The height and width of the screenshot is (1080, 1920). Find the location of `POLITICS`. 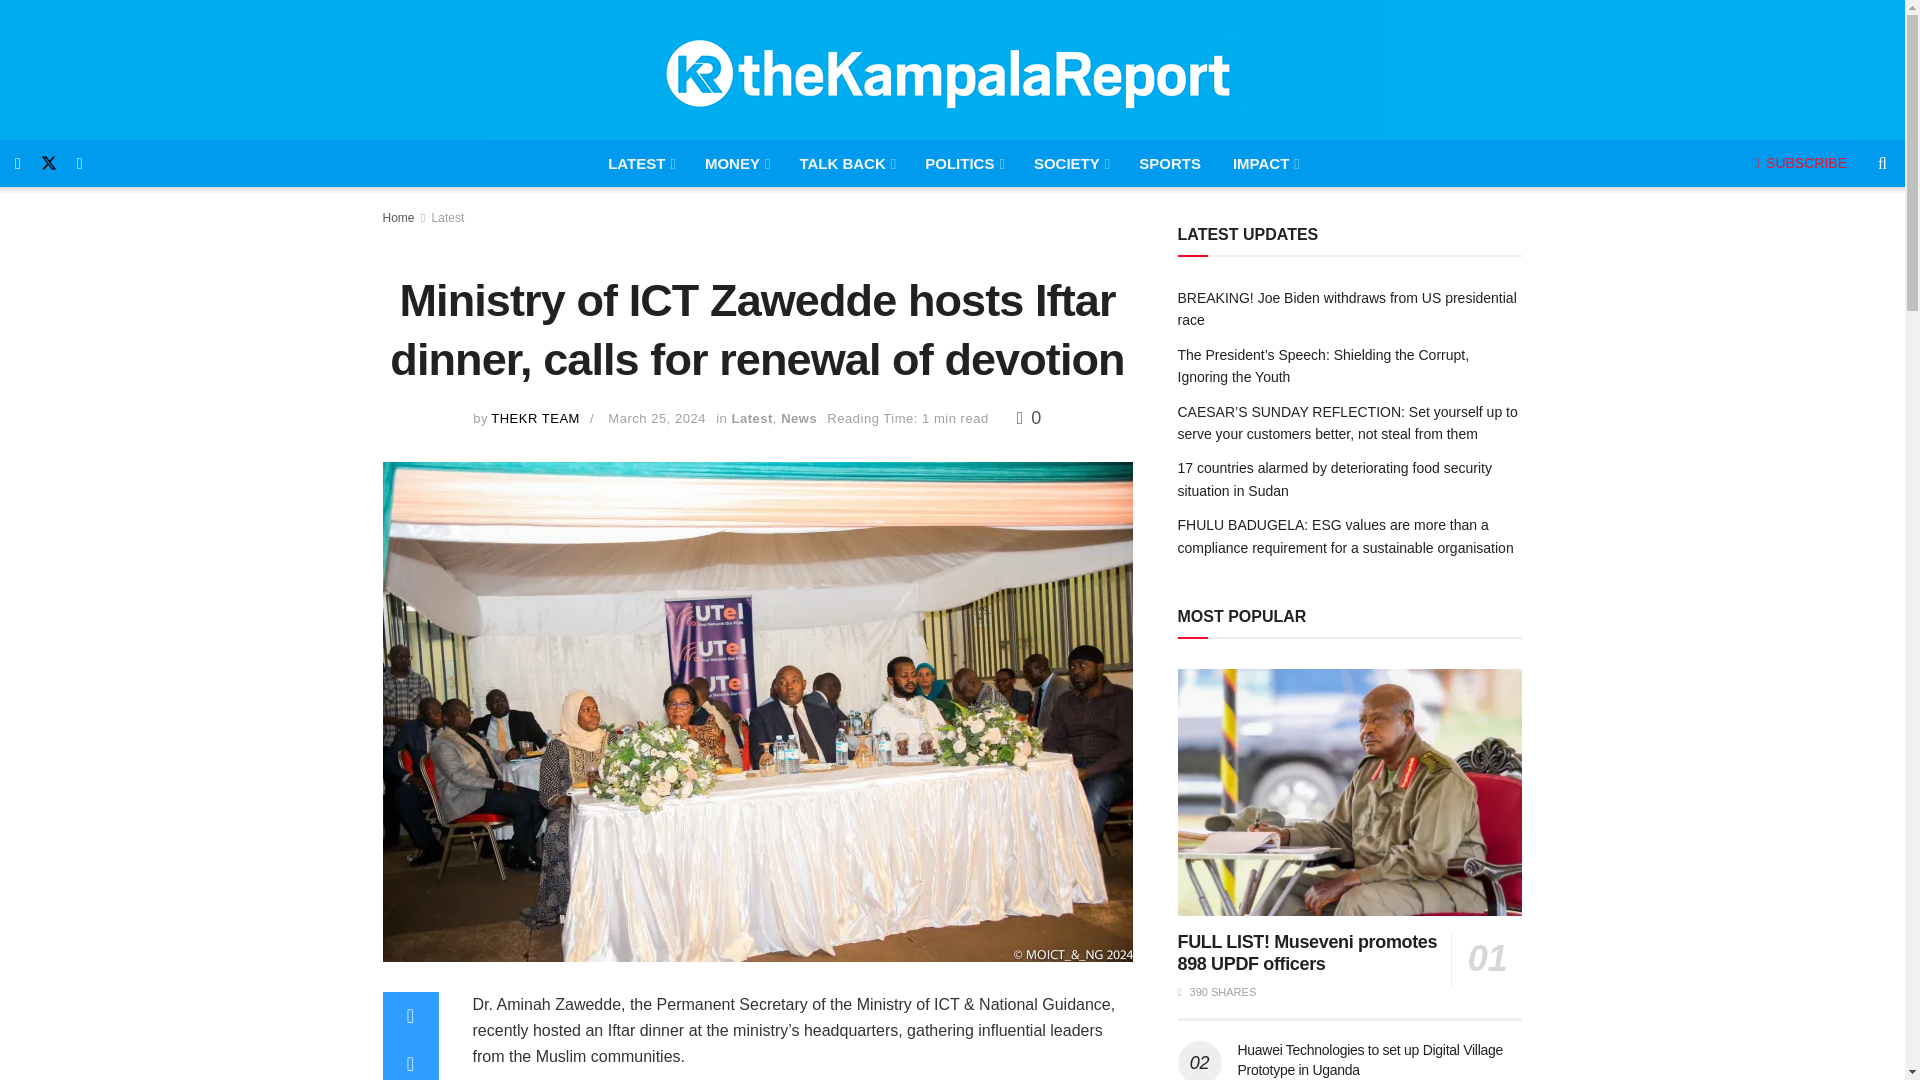

POLITICS is located at coordinates (962, 163).